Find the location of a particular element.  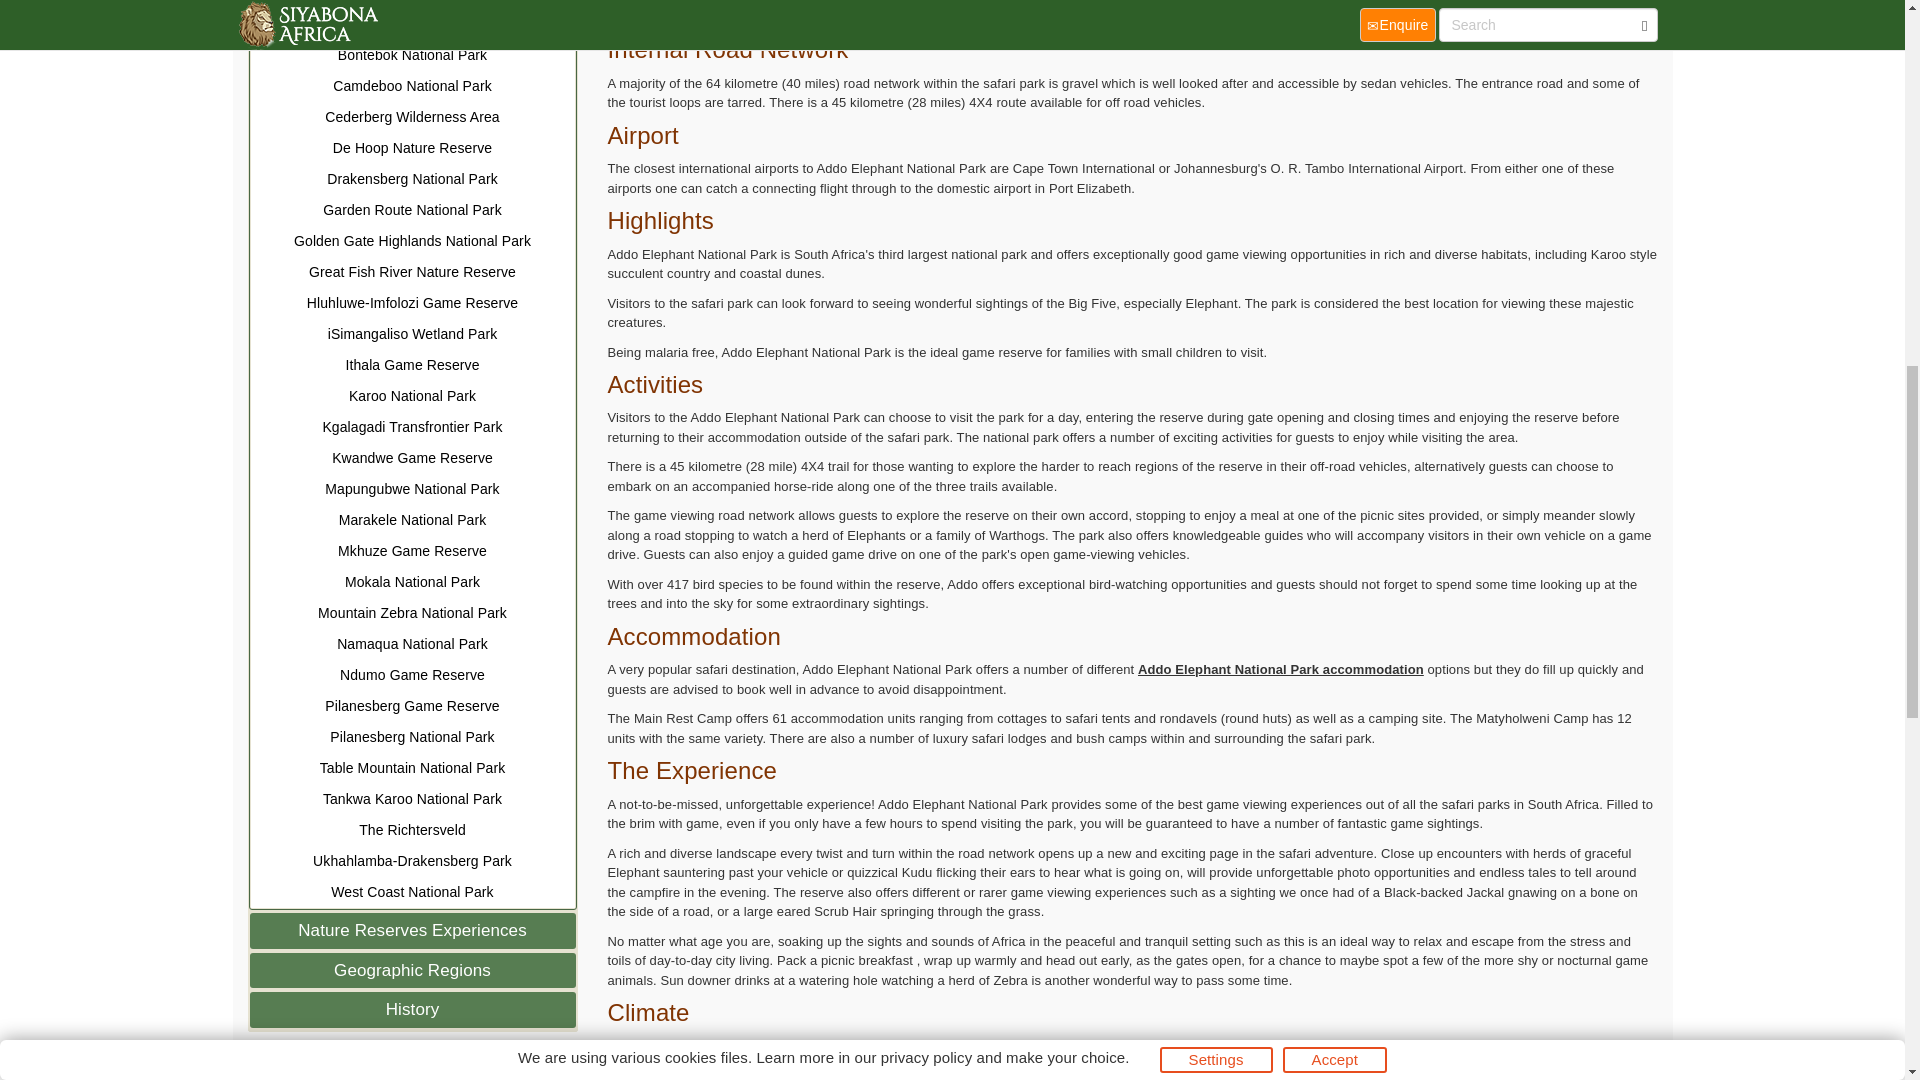

Kwandwe Game Reserve is located at coordinates (412, 458).